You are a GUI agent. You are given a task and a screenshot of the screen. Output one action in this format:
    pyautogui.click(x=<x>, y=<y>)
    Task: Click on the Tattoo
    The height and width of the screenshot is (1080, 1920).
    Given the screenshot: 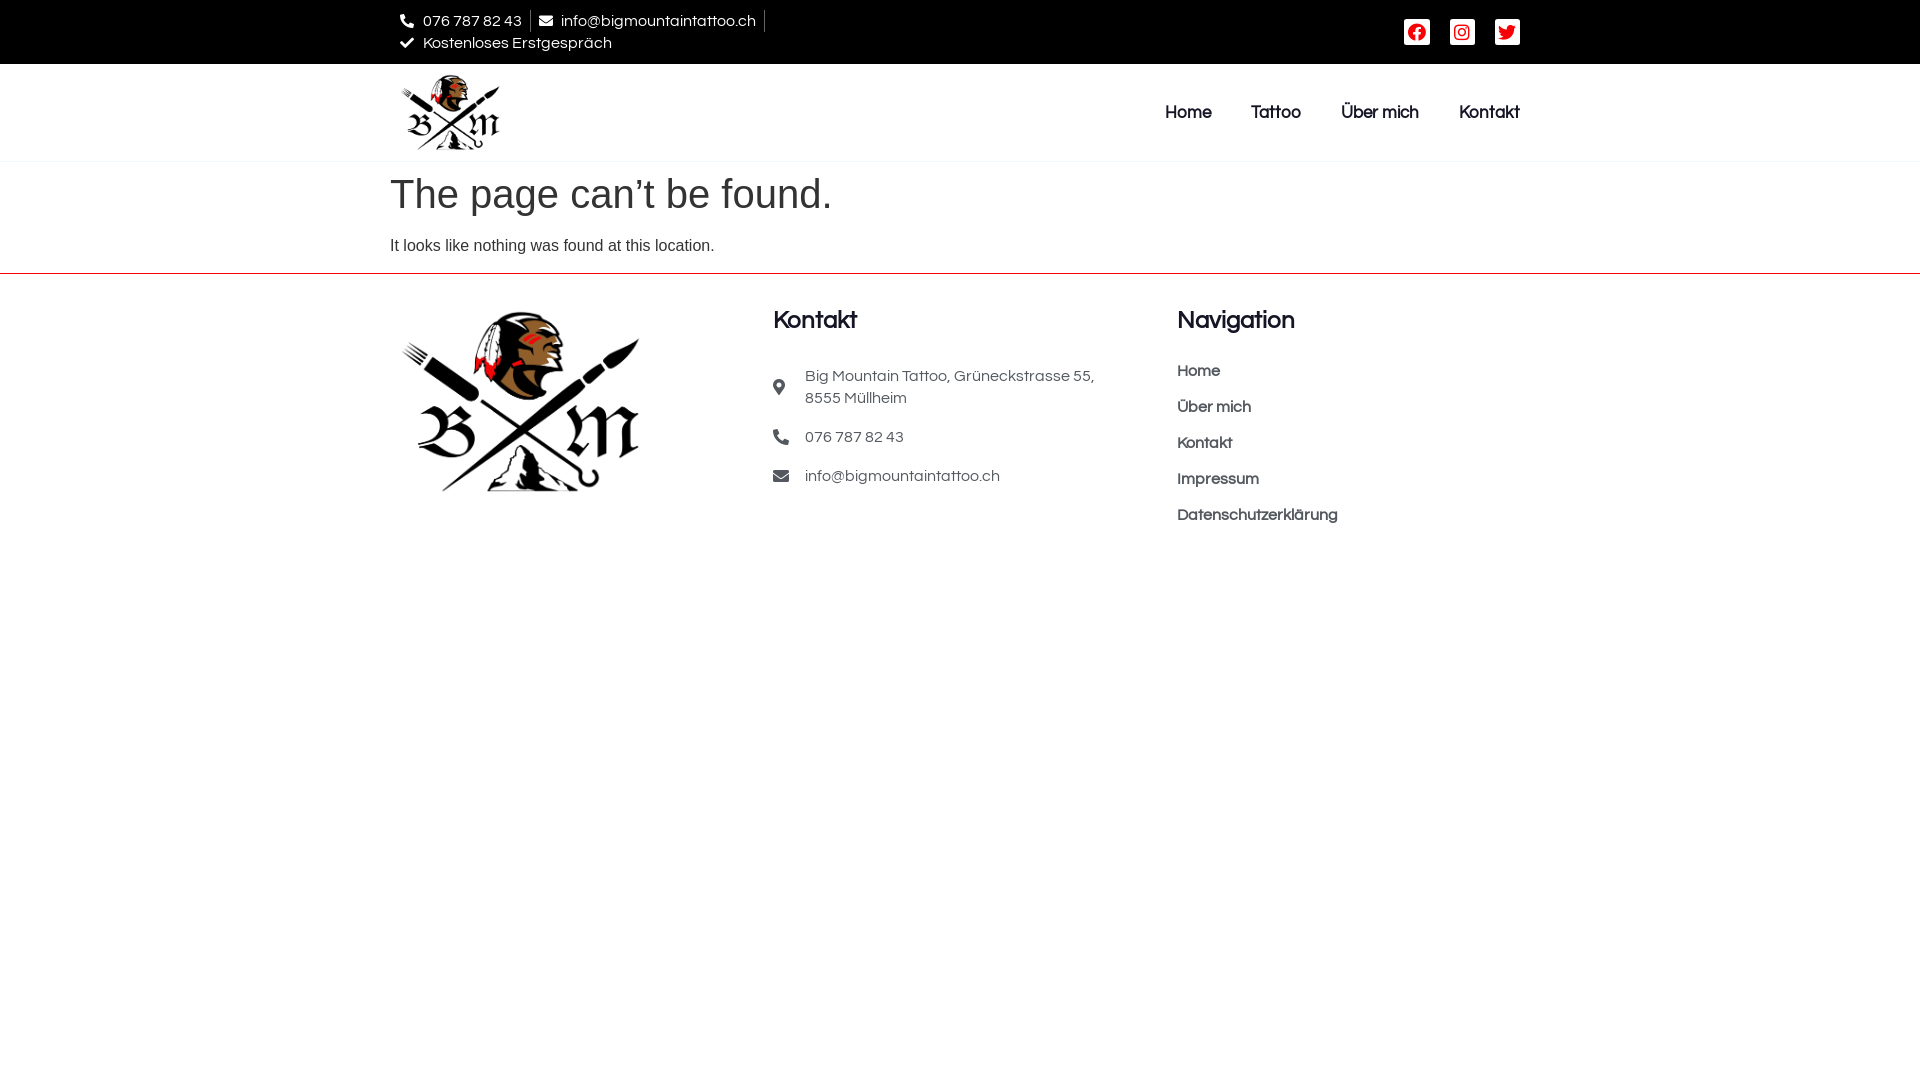 What is the action you would take?
    pyautogui.click(x=1276, y=113)
    